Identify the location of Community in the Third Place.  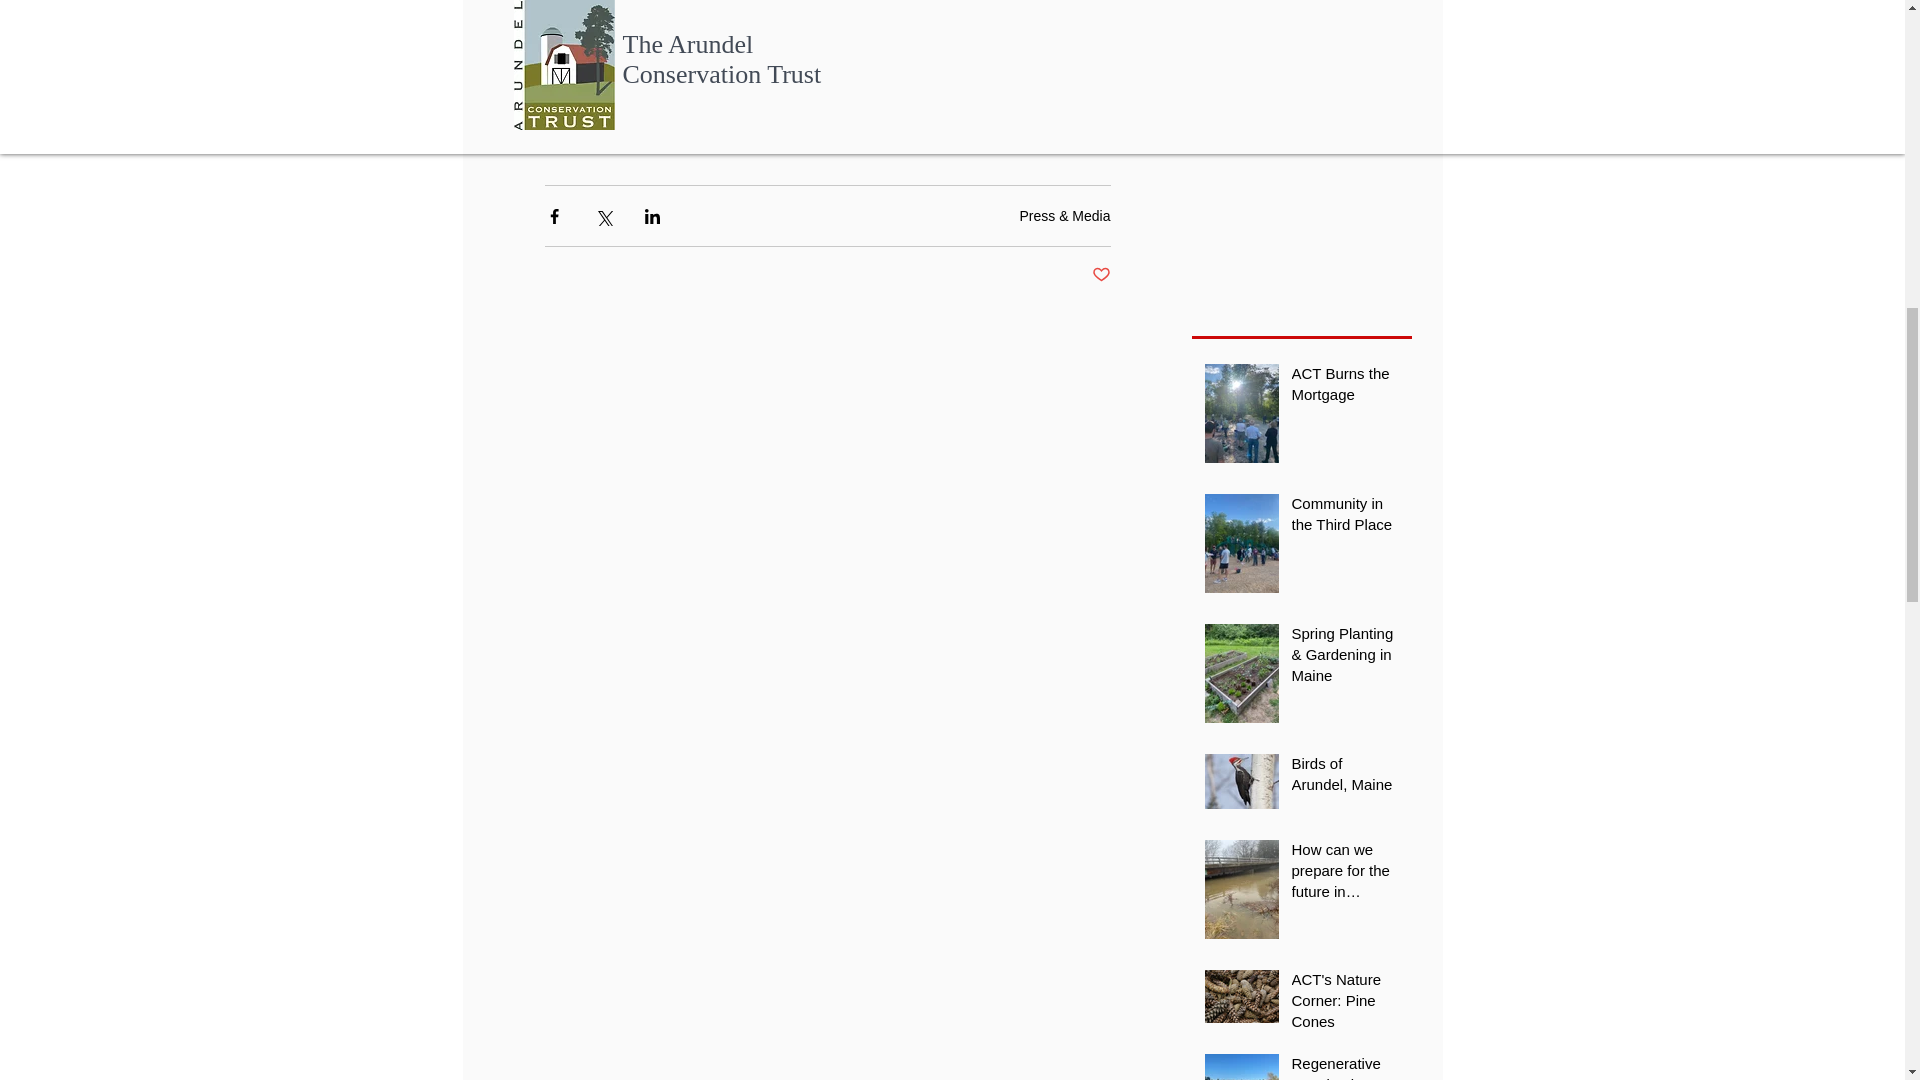
(1346, 518).